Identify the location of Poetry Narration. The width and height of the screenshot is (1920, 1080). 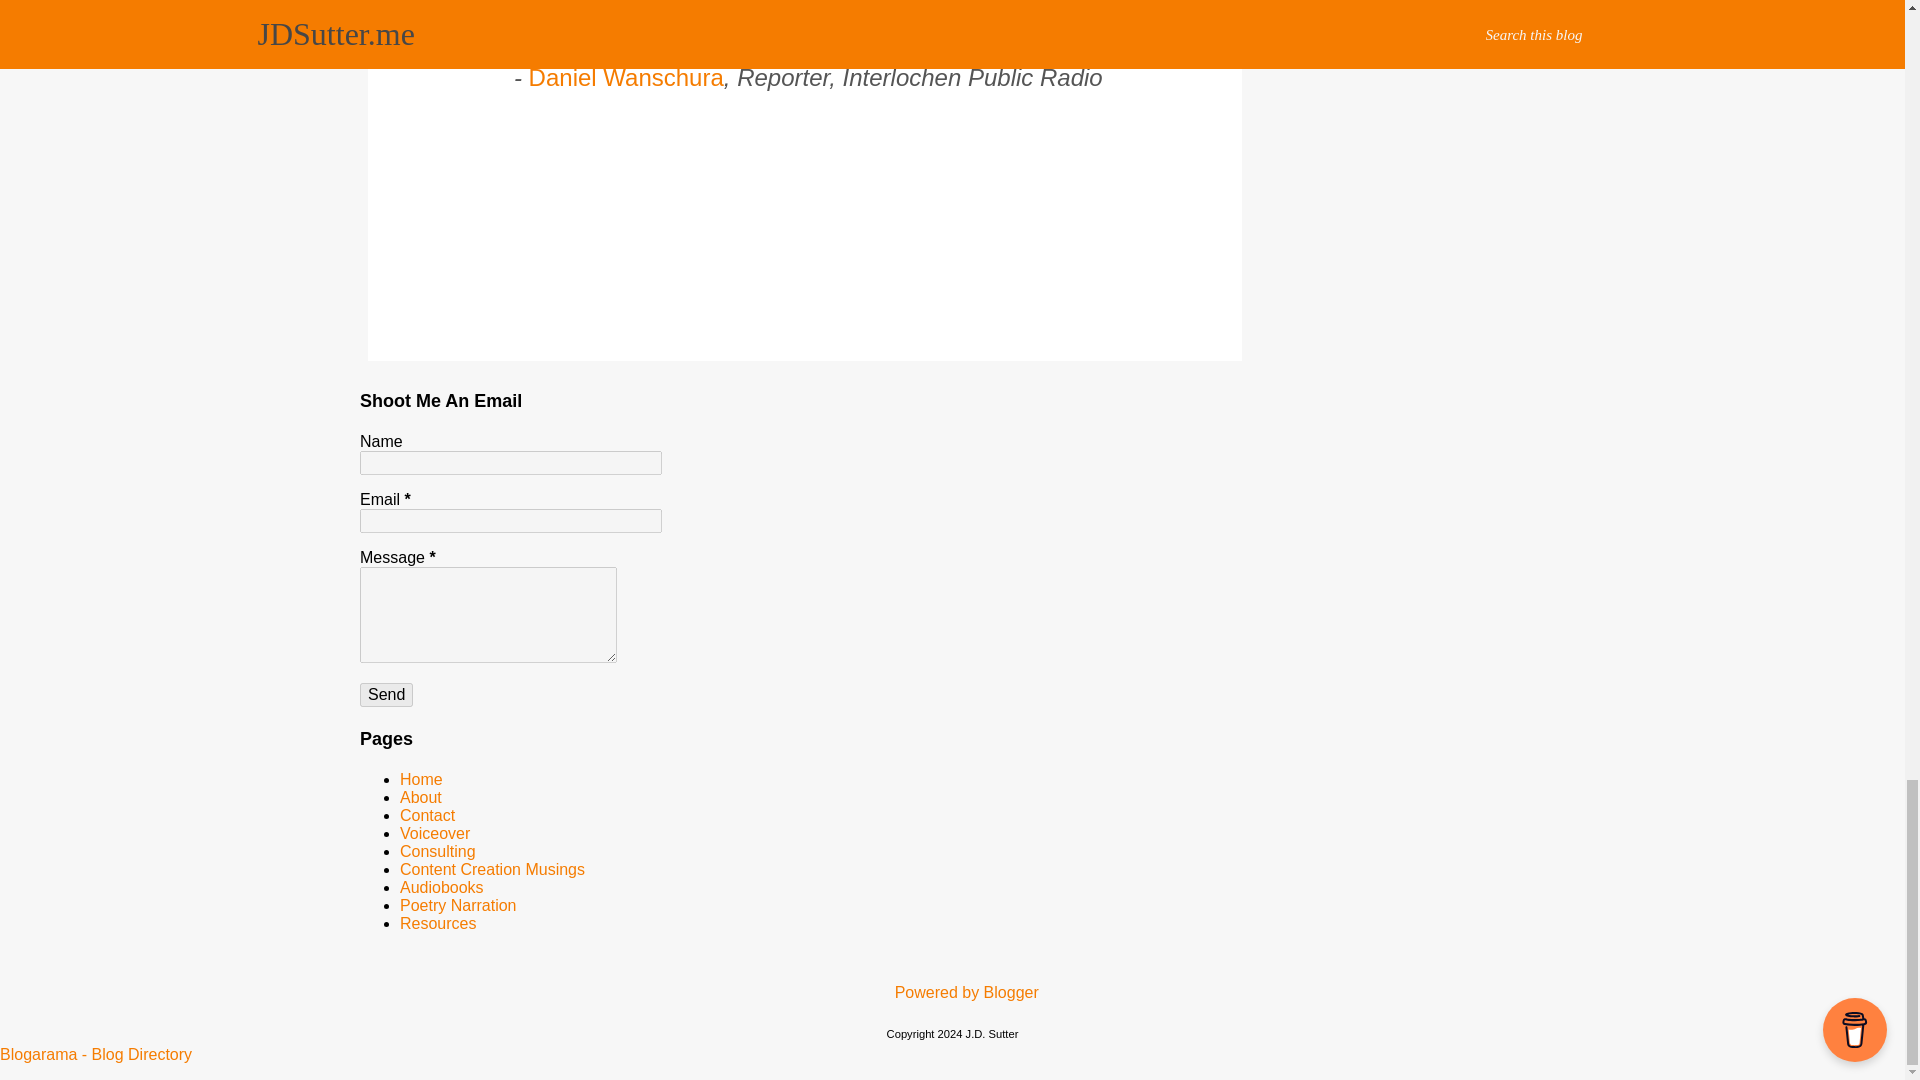
(458, 905).